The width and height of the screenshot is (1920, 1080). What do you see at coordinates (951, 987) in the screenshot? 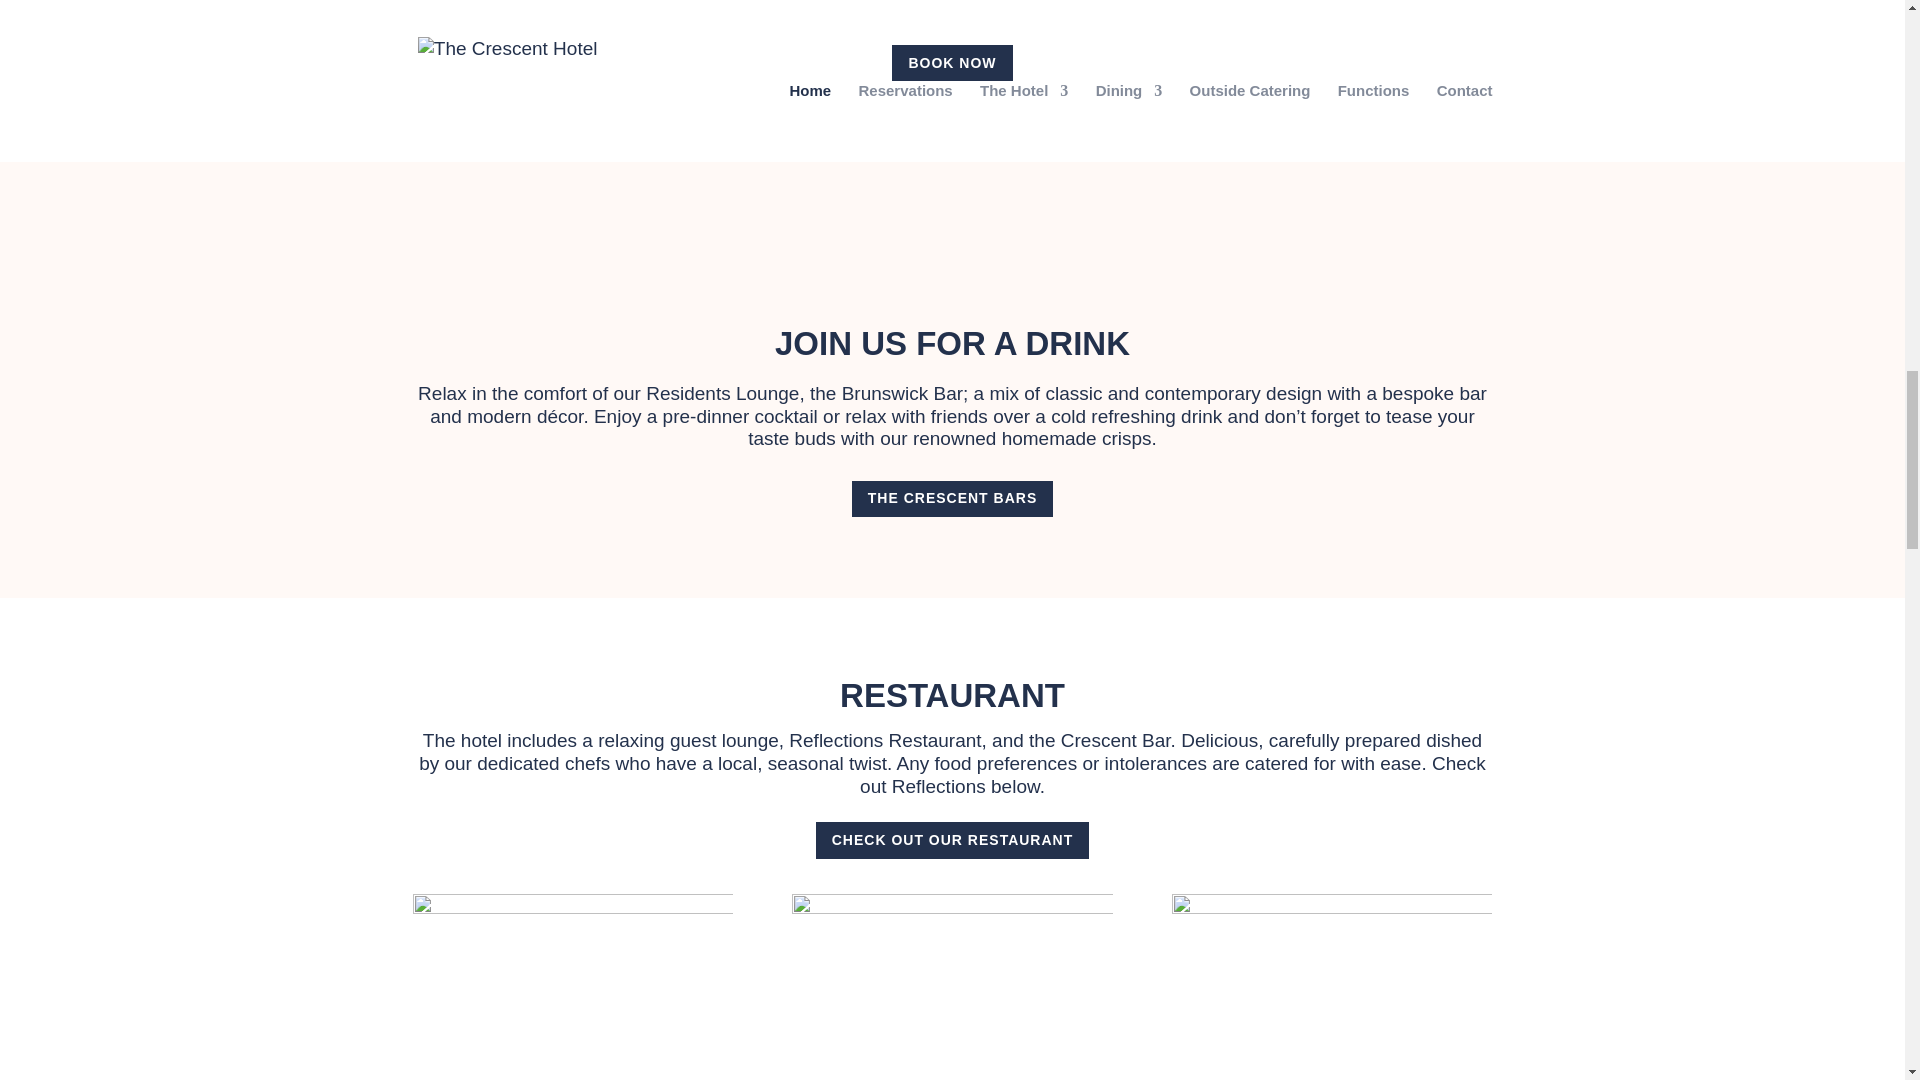
I see `more food-02` at bounding box center [951, 987].